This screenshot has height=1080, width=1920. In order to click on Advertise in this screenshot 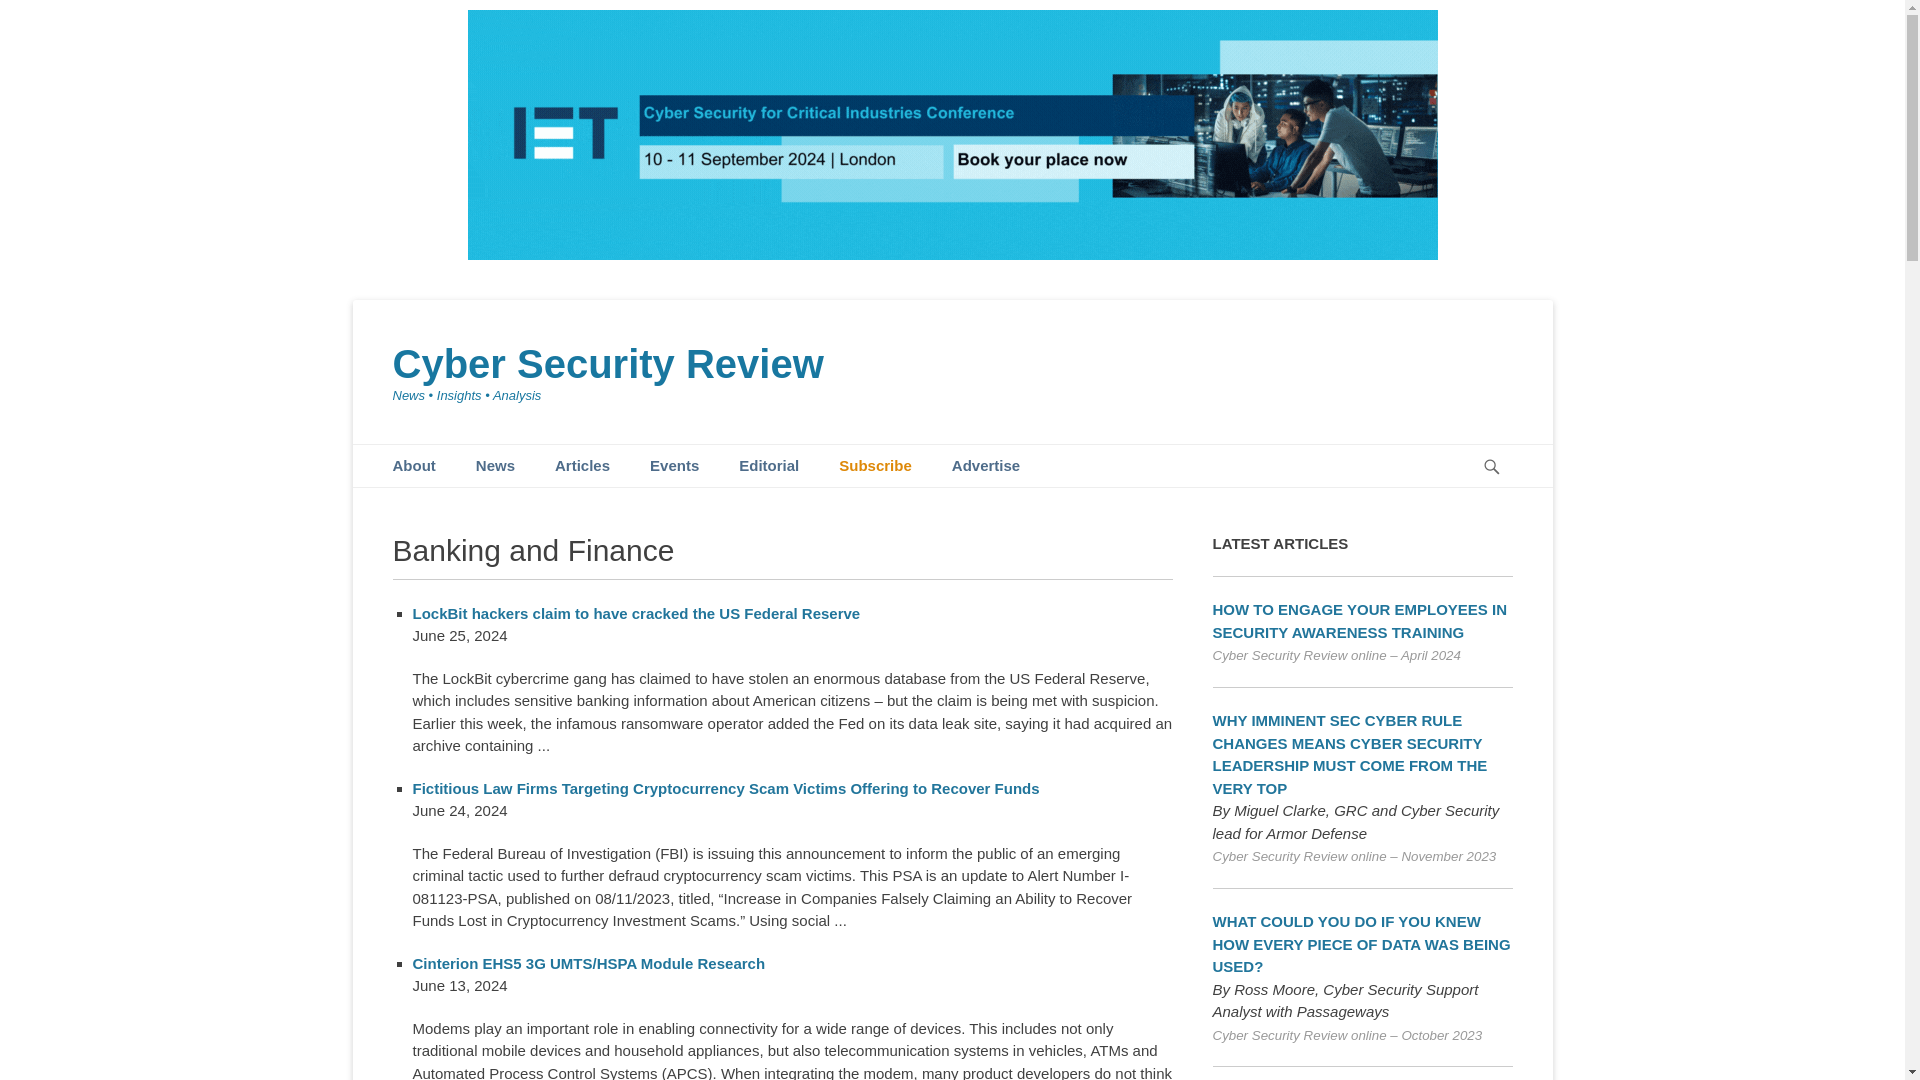, I will do `click(986, 466)`.